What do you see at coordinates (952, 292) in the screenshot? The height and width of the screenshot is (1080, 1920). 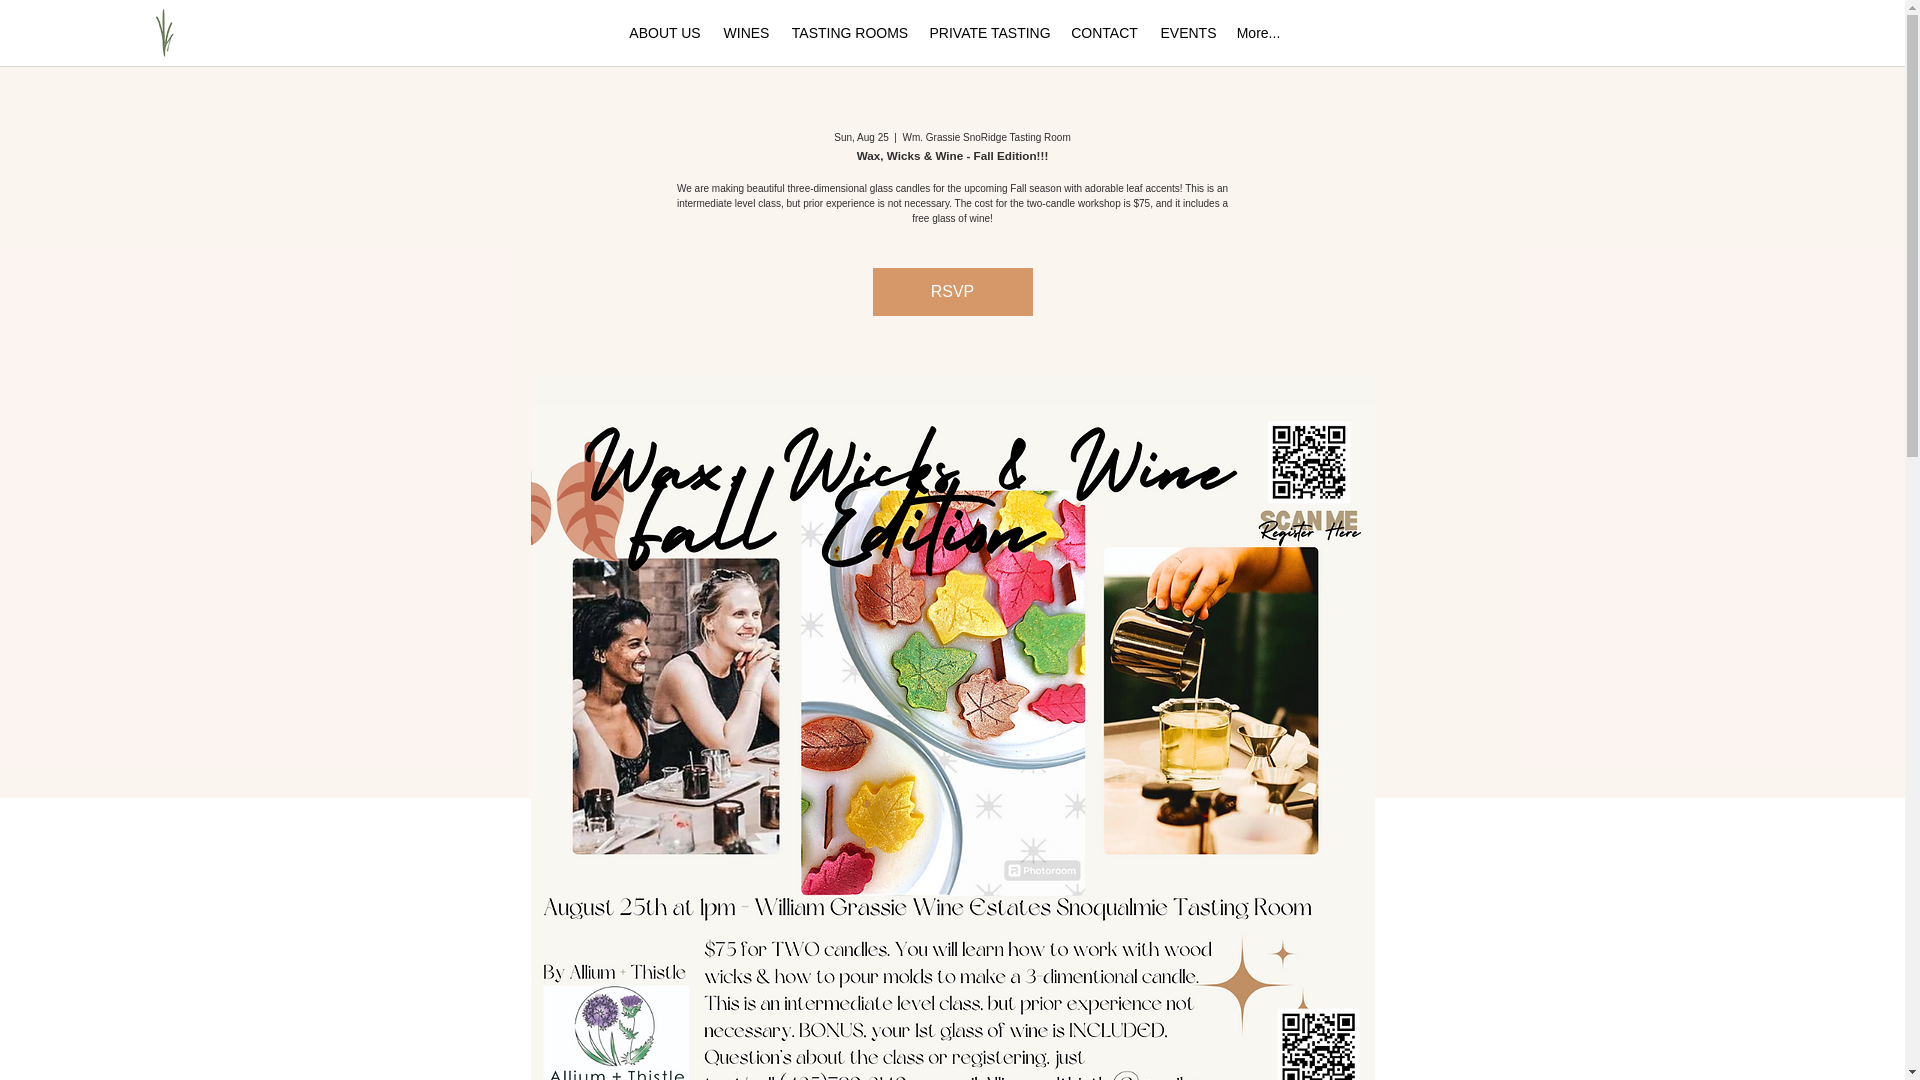 I see `RSVP` at bounding box center [952, 292].